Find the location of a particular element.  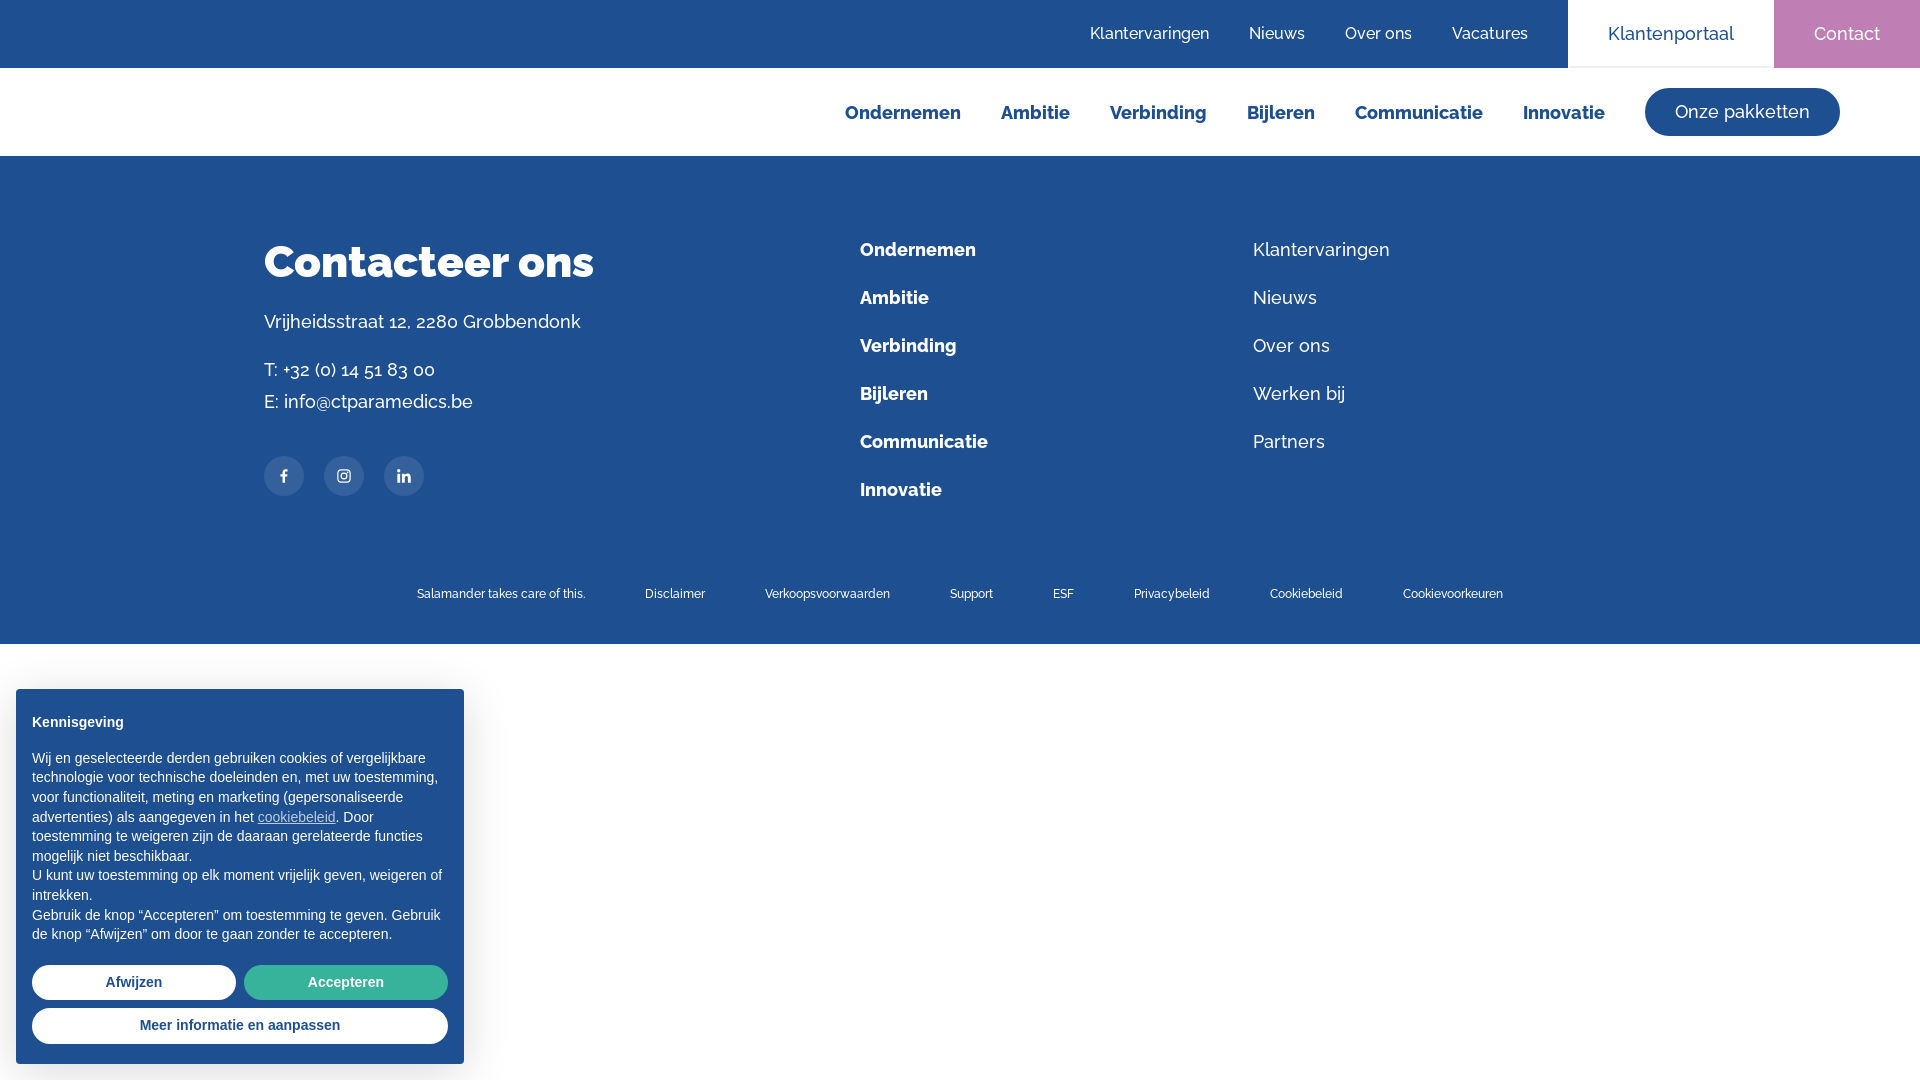

Verbinding is located at coordinates (908, 346).